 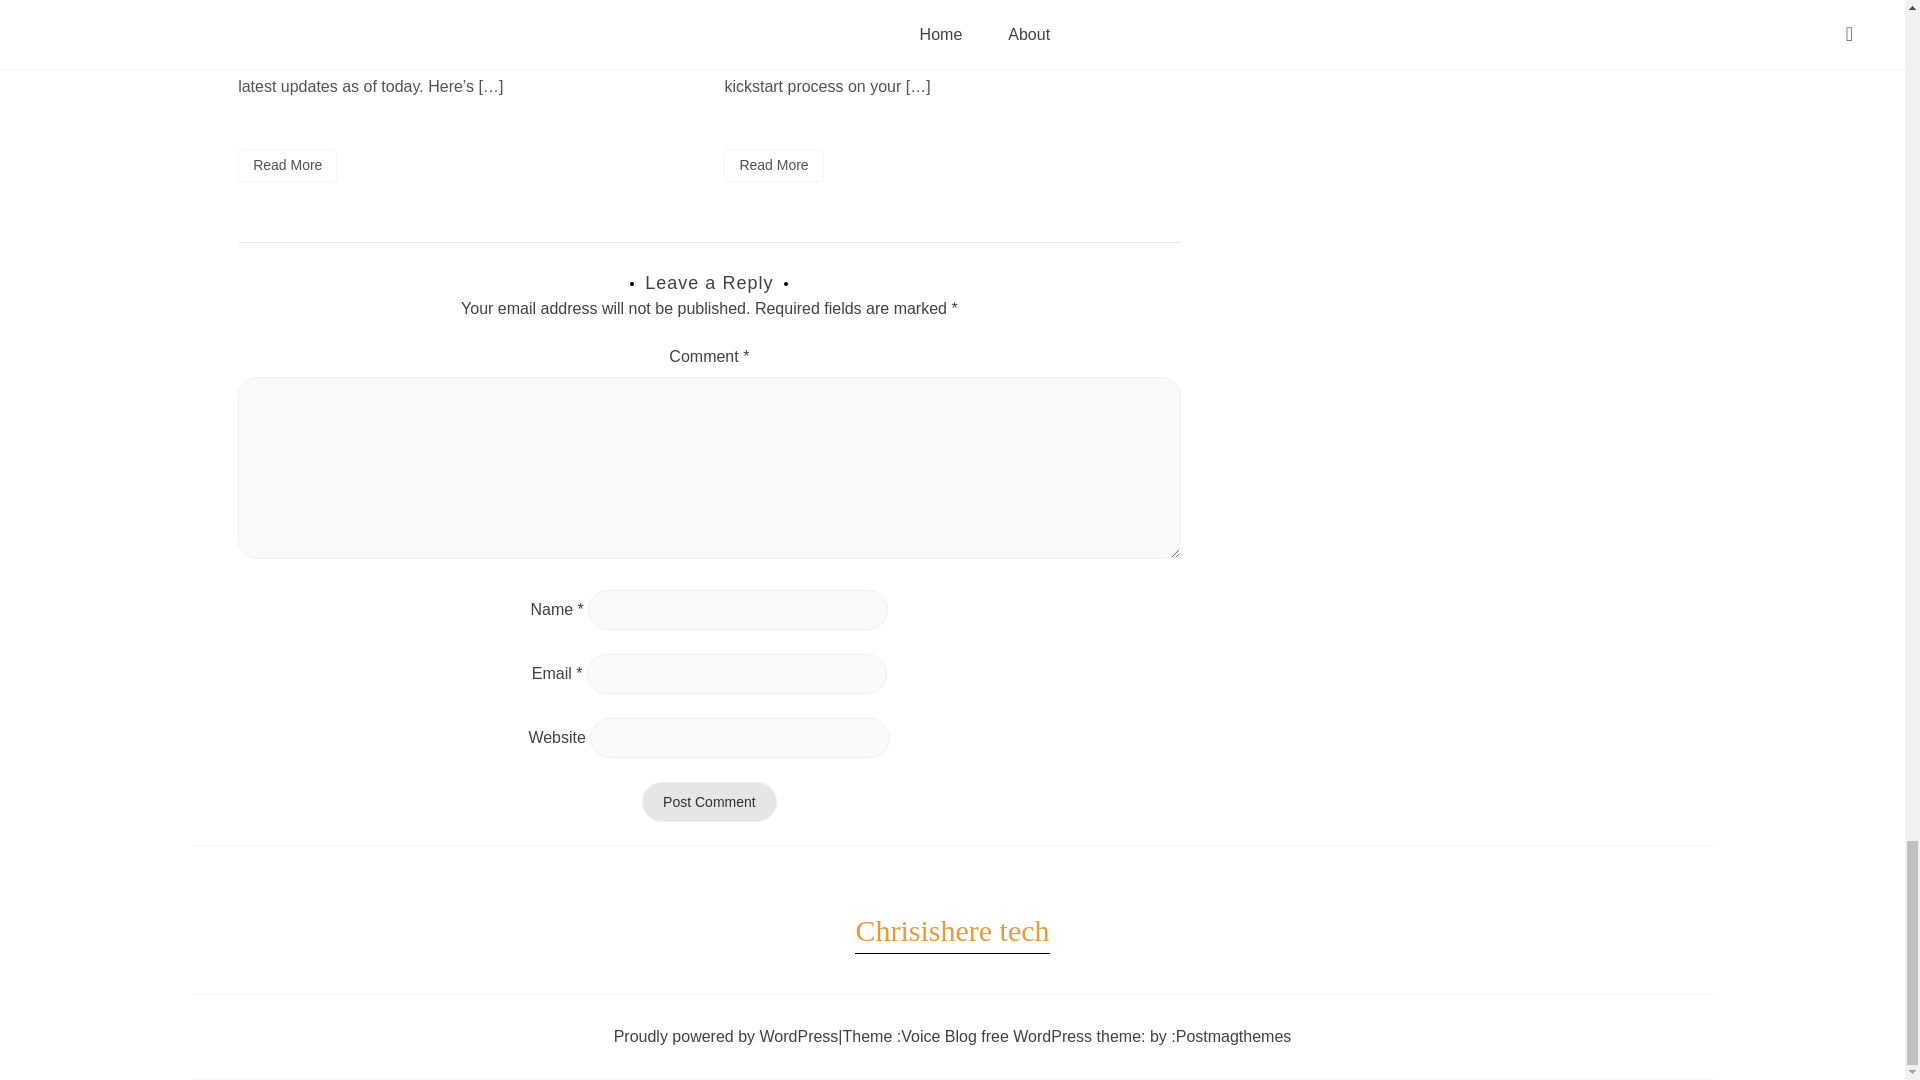 What do you see at coordinates (709, 801) in the screenshot?
I see `Post Comment` at bounding box center [709, 801].